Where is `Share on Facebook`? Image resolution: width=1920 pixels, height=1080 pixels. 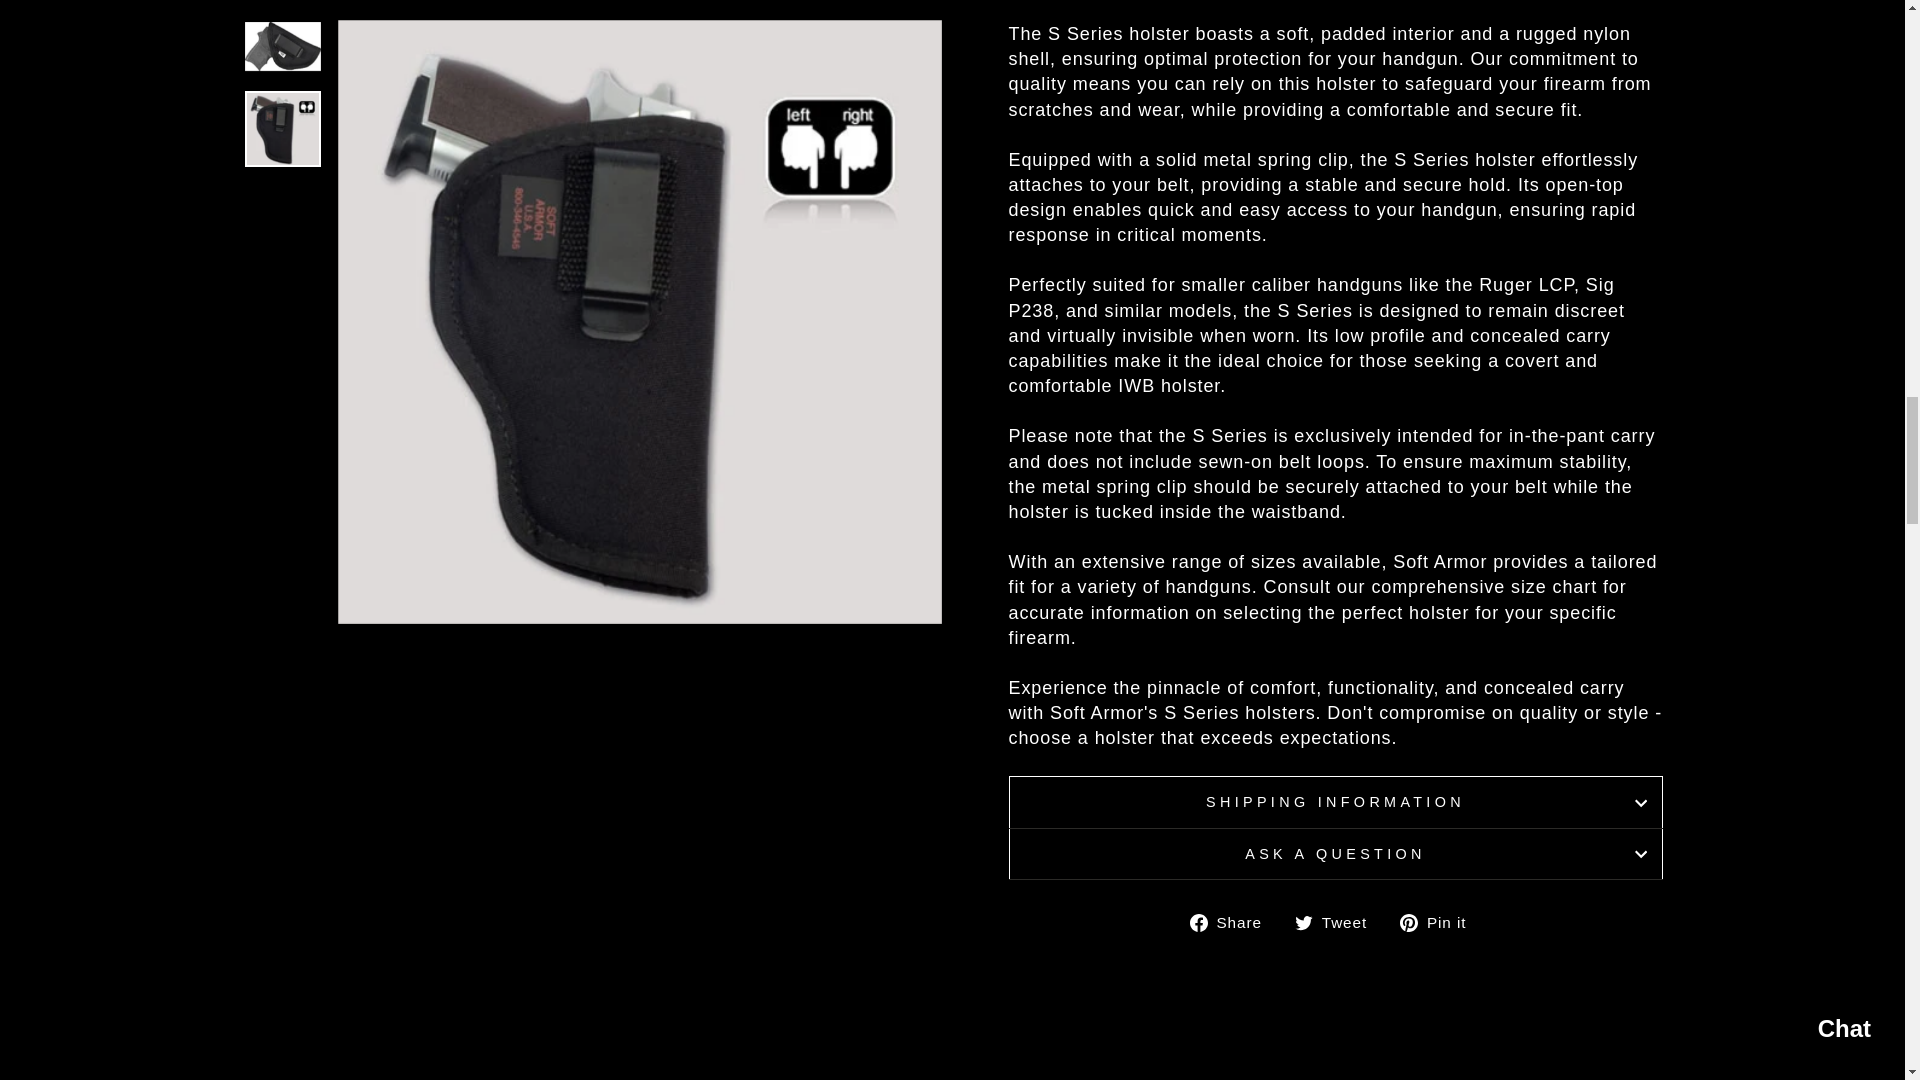
Share on Facebook is located at coordinates (1233, 922).